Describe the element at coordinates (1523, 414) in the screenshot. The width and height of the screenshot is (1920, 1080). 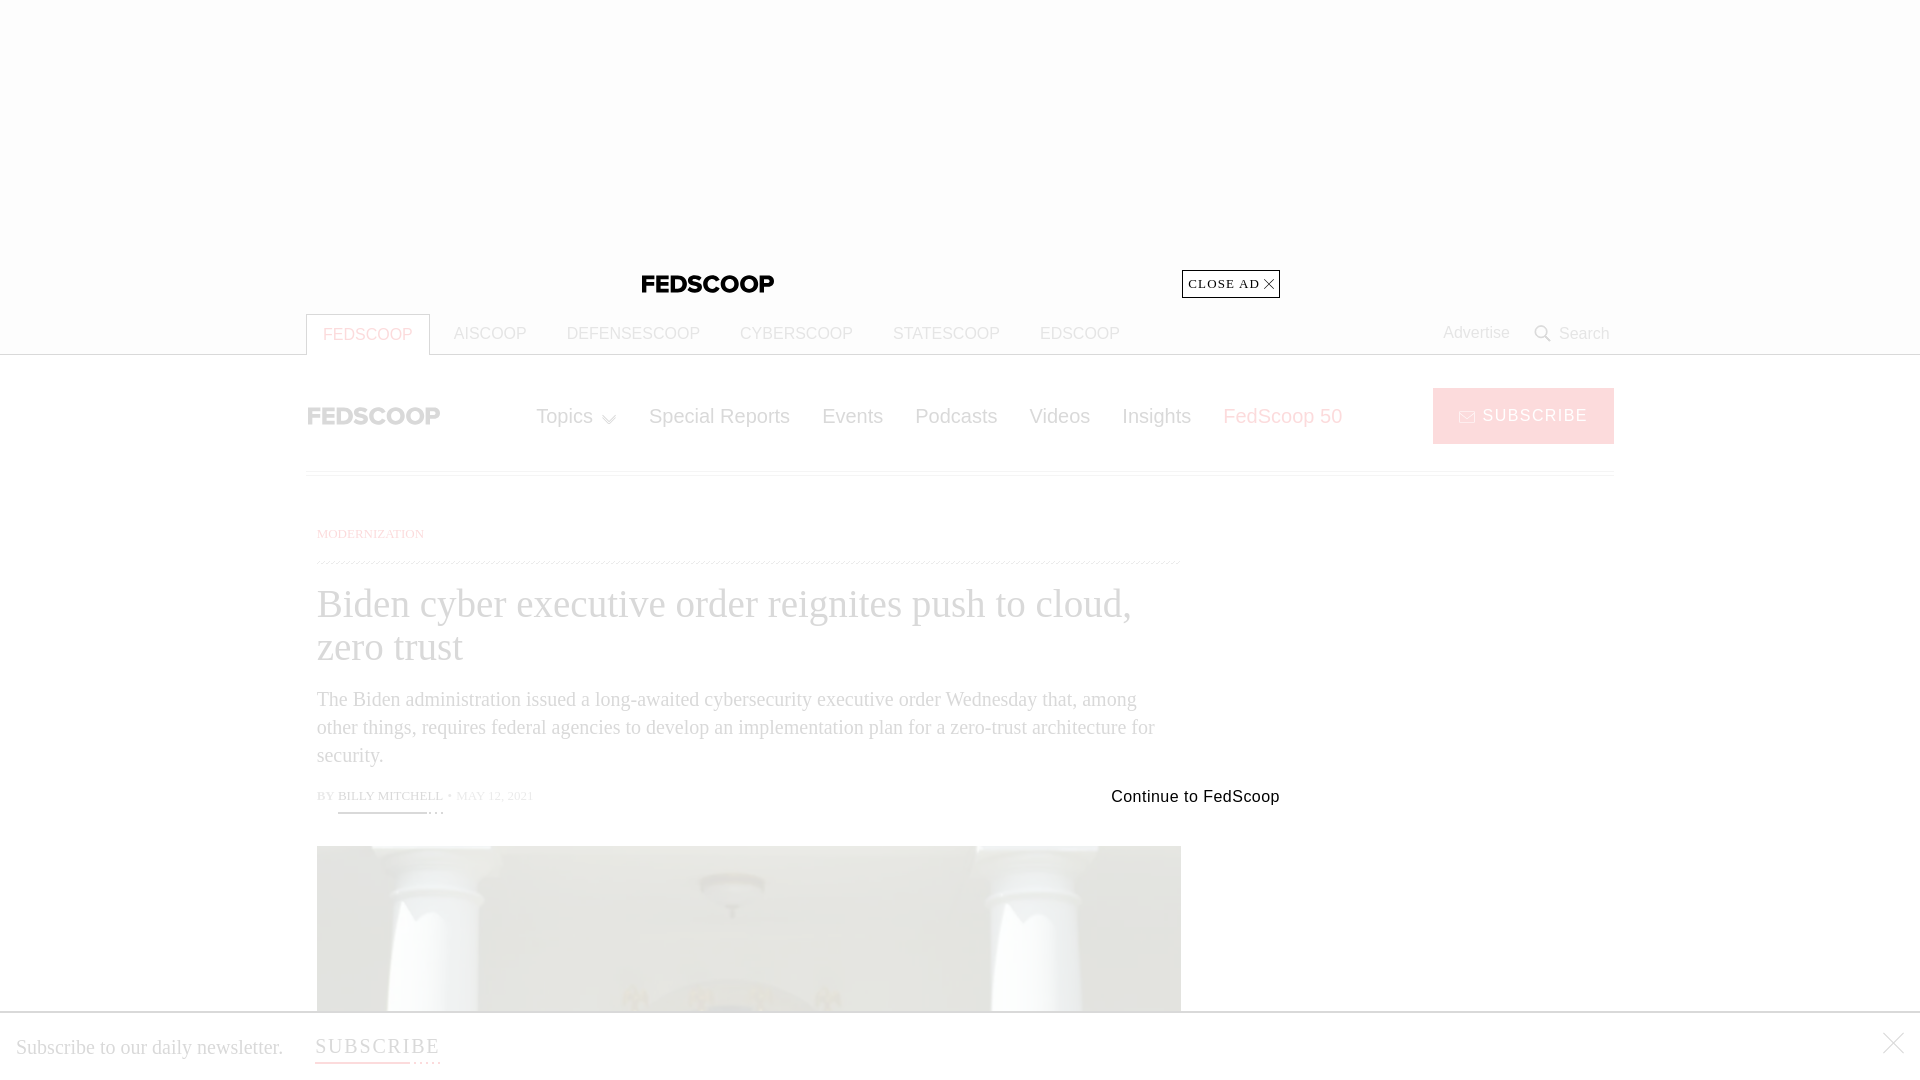
I see `SUBSCRIBE` at that location.